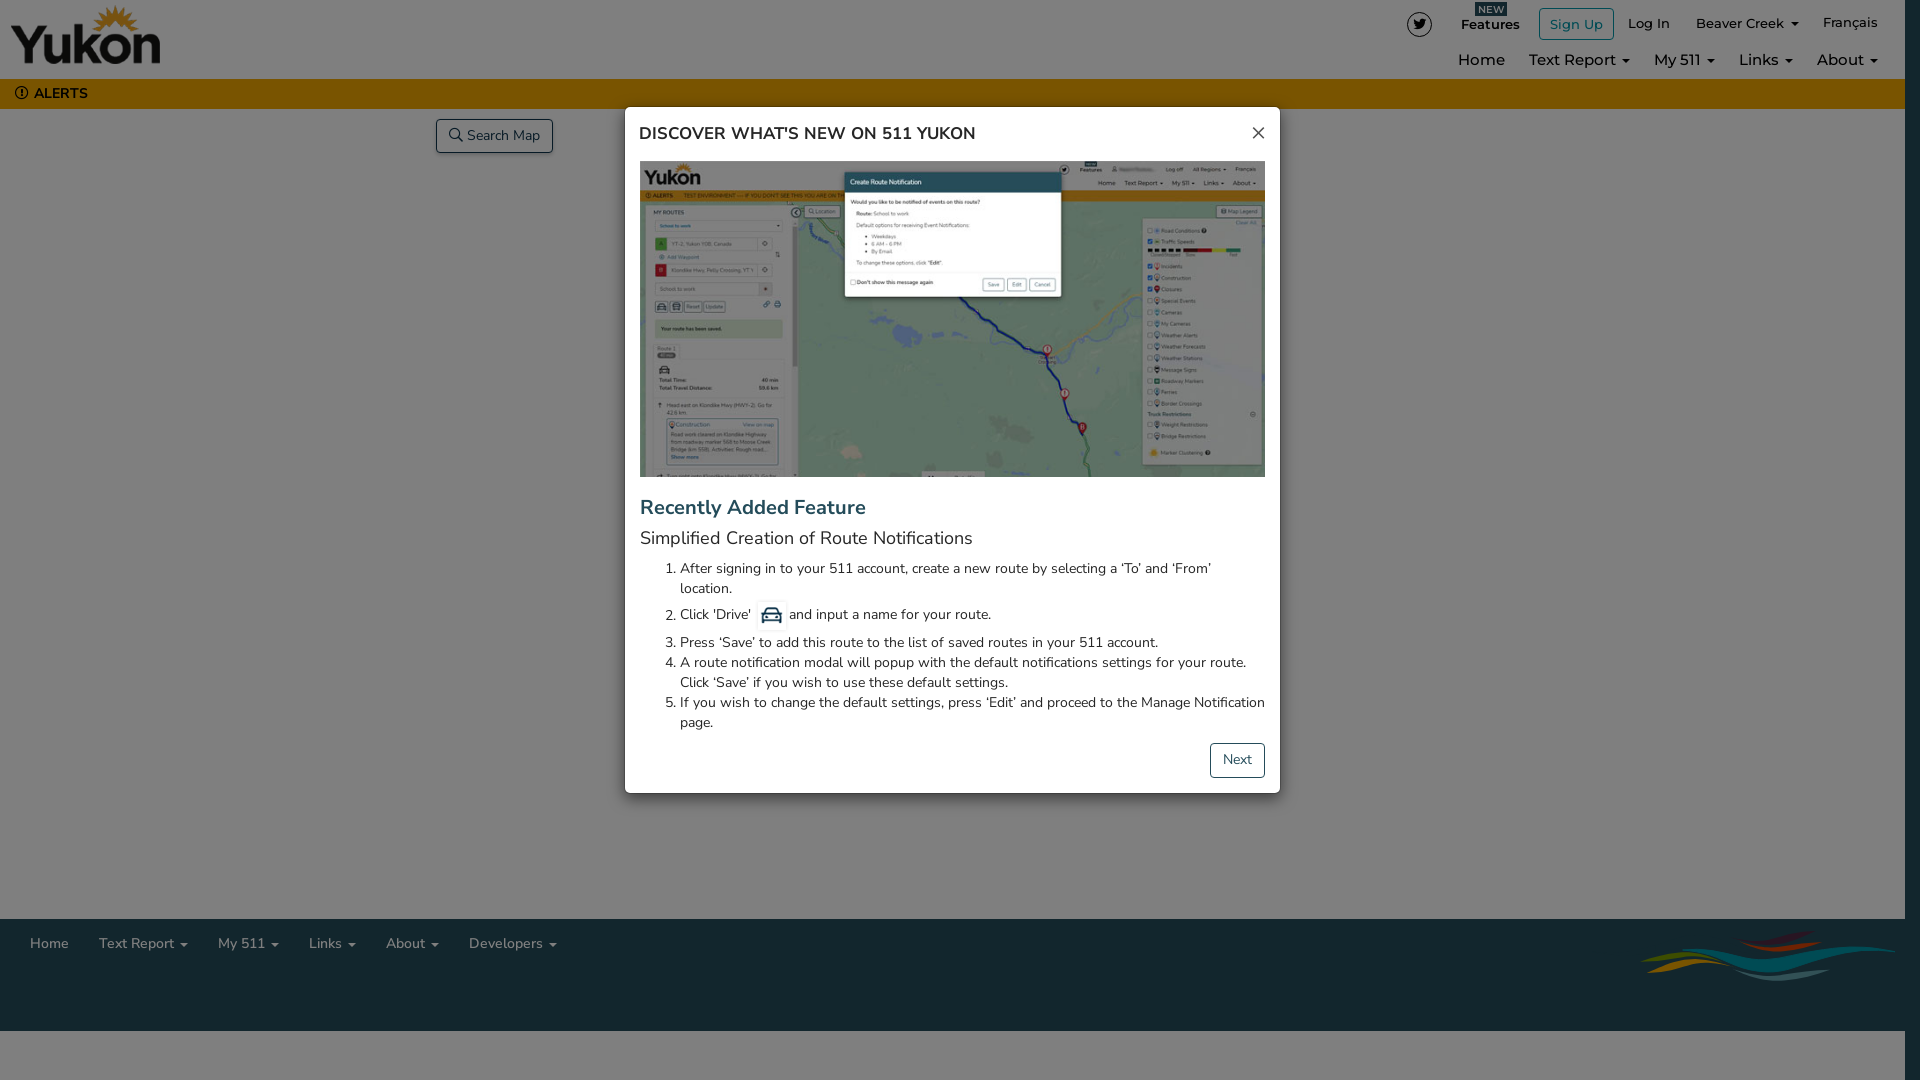  I want to click on ALERTS, so click(49, 94).